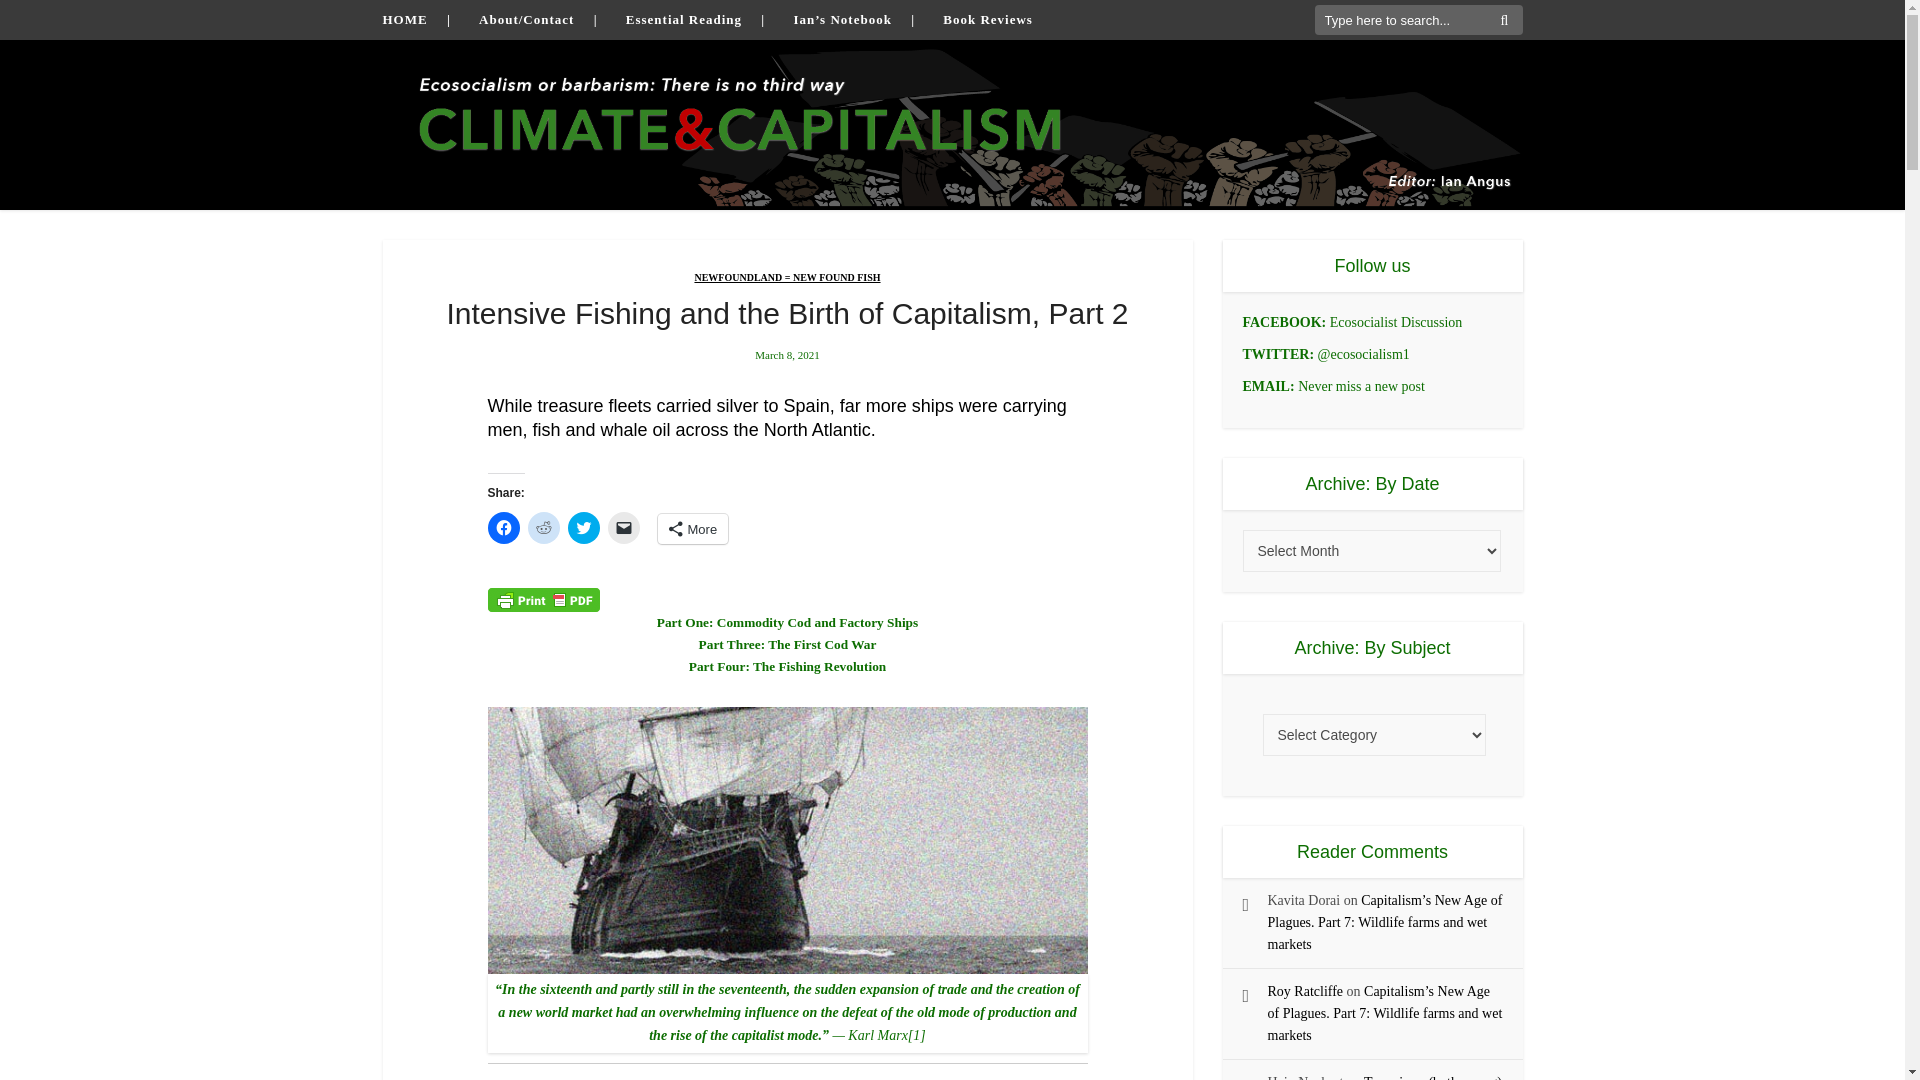 The image size is (1920, 1080). I want to click on Part One: Commodity Cod and Factory Ships, so click(786, 622).